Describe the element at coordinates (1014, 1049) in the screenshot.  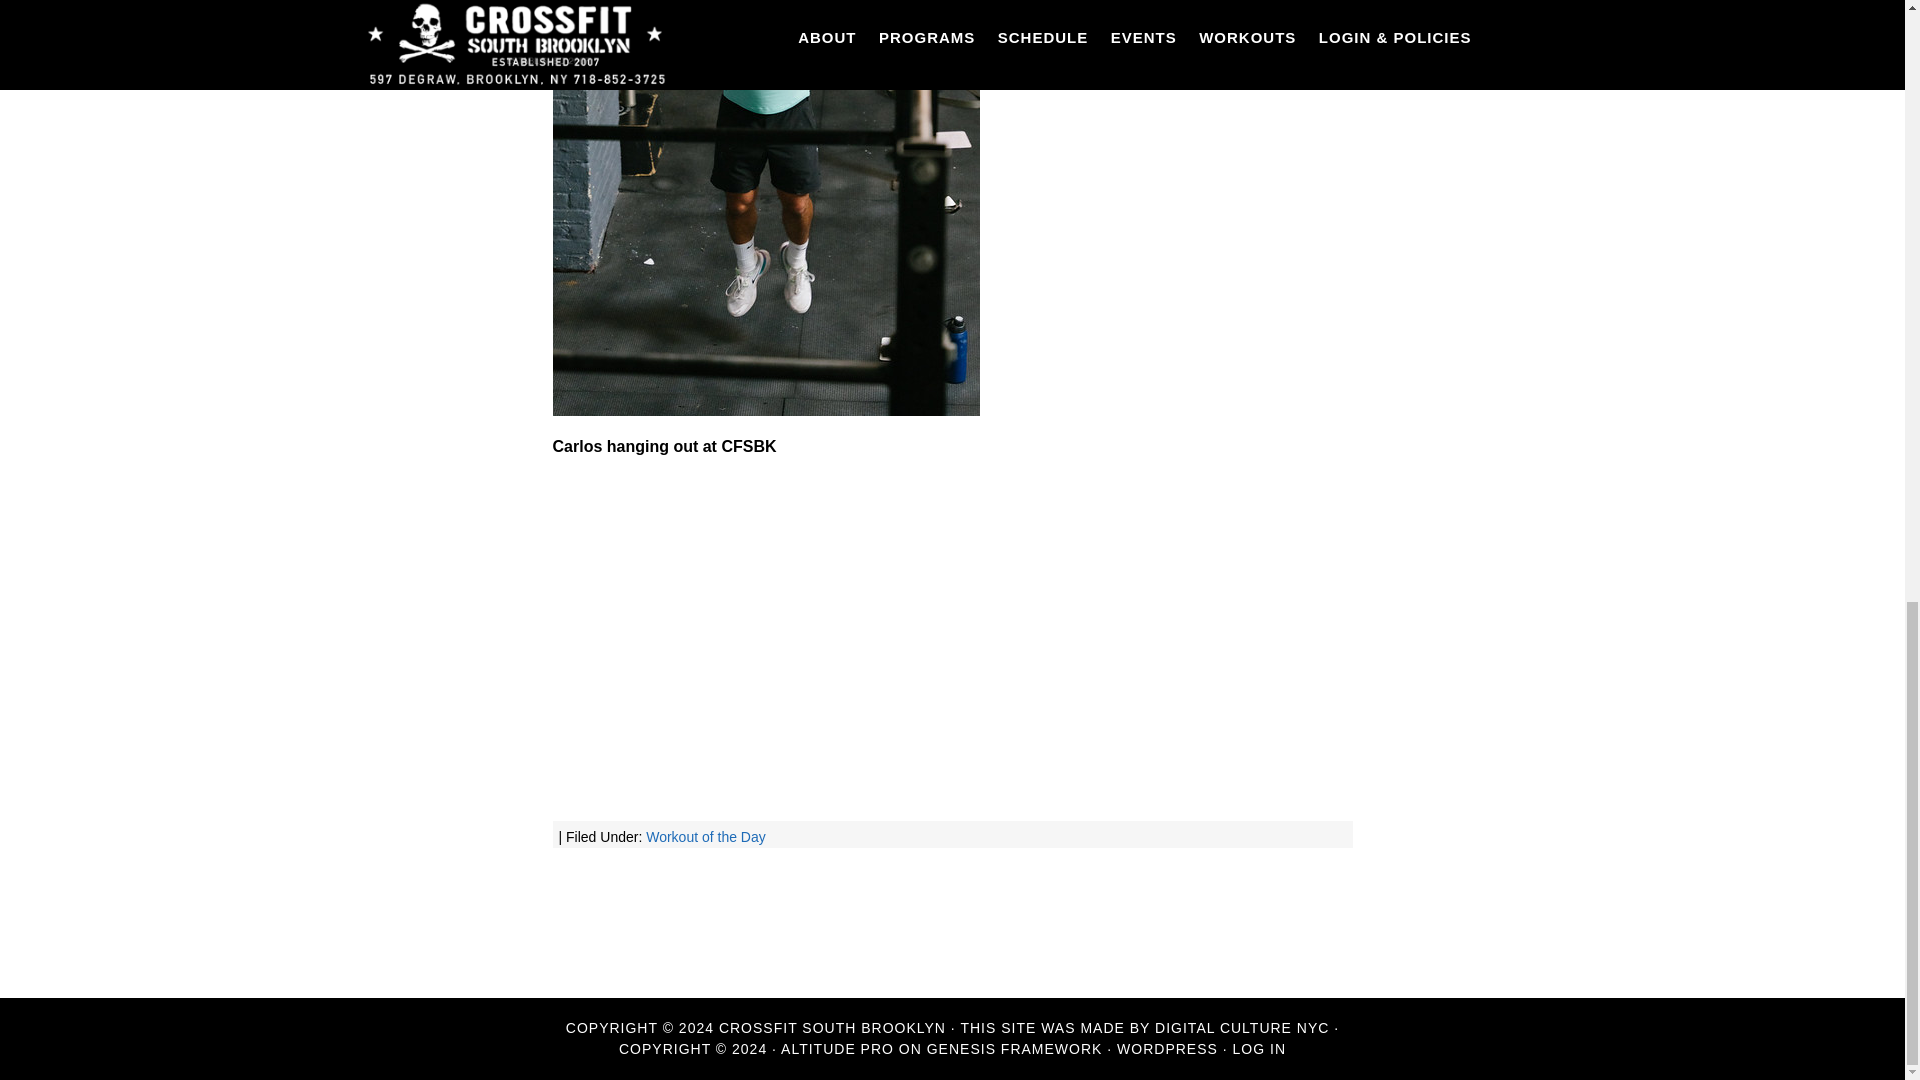
I see `GENESIS FRAMEWORK` at that location.